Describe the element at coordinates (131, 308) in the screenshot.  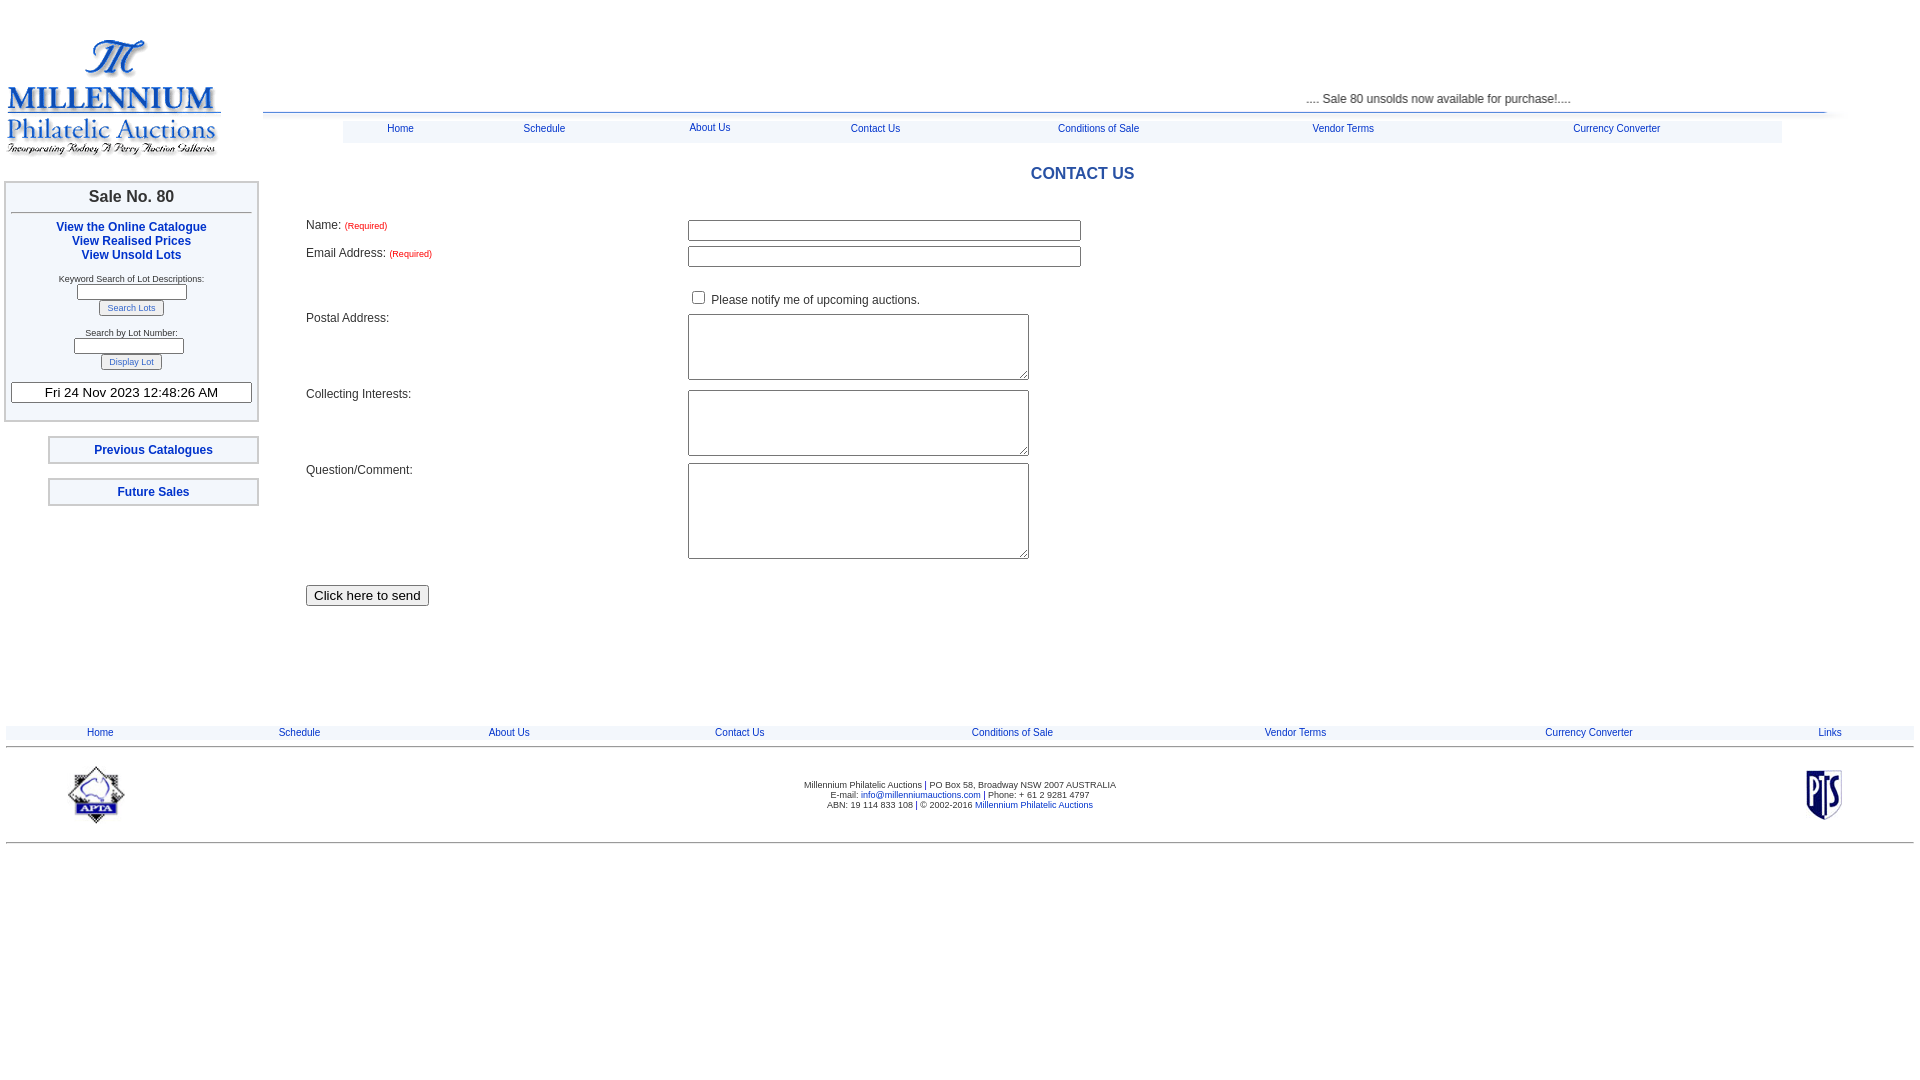
I see `Search Lots` at that location.